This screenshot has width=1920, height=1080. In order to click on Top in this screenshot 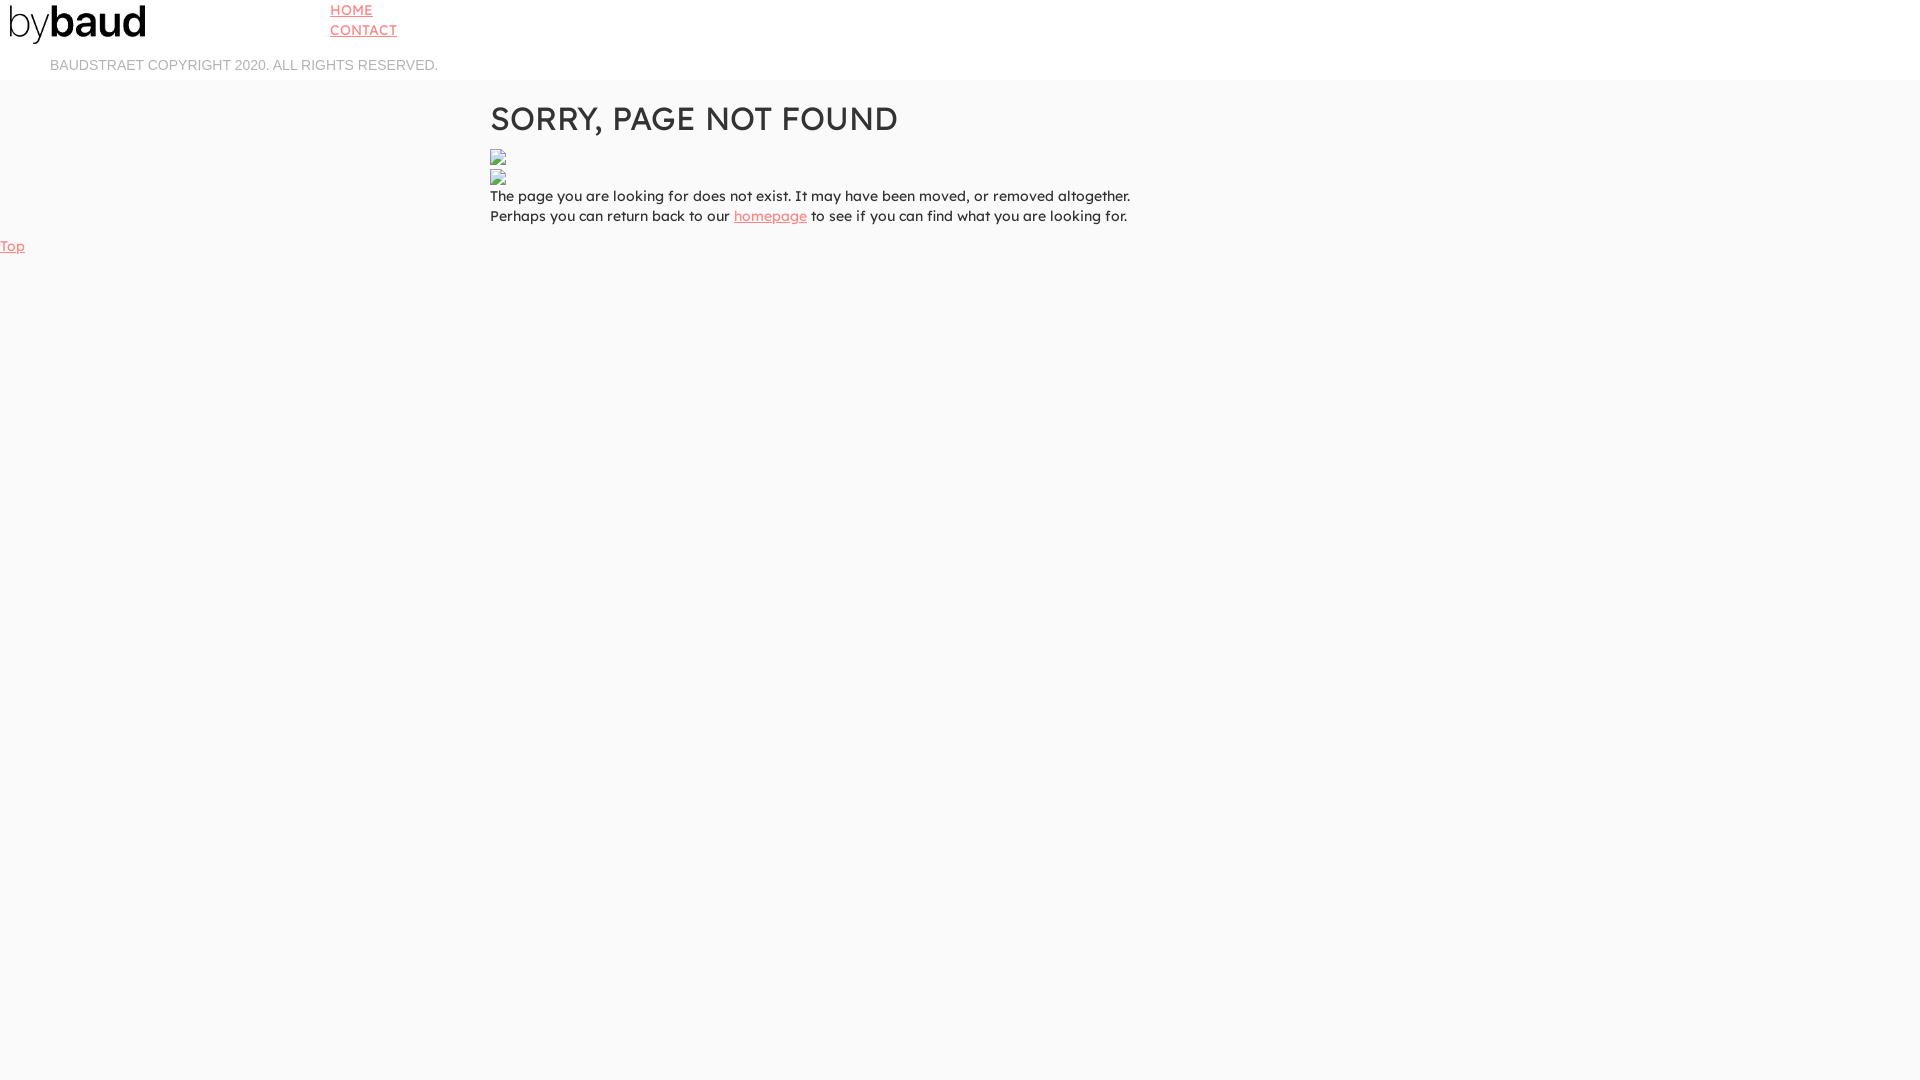, I will do `click(12, 246)`.